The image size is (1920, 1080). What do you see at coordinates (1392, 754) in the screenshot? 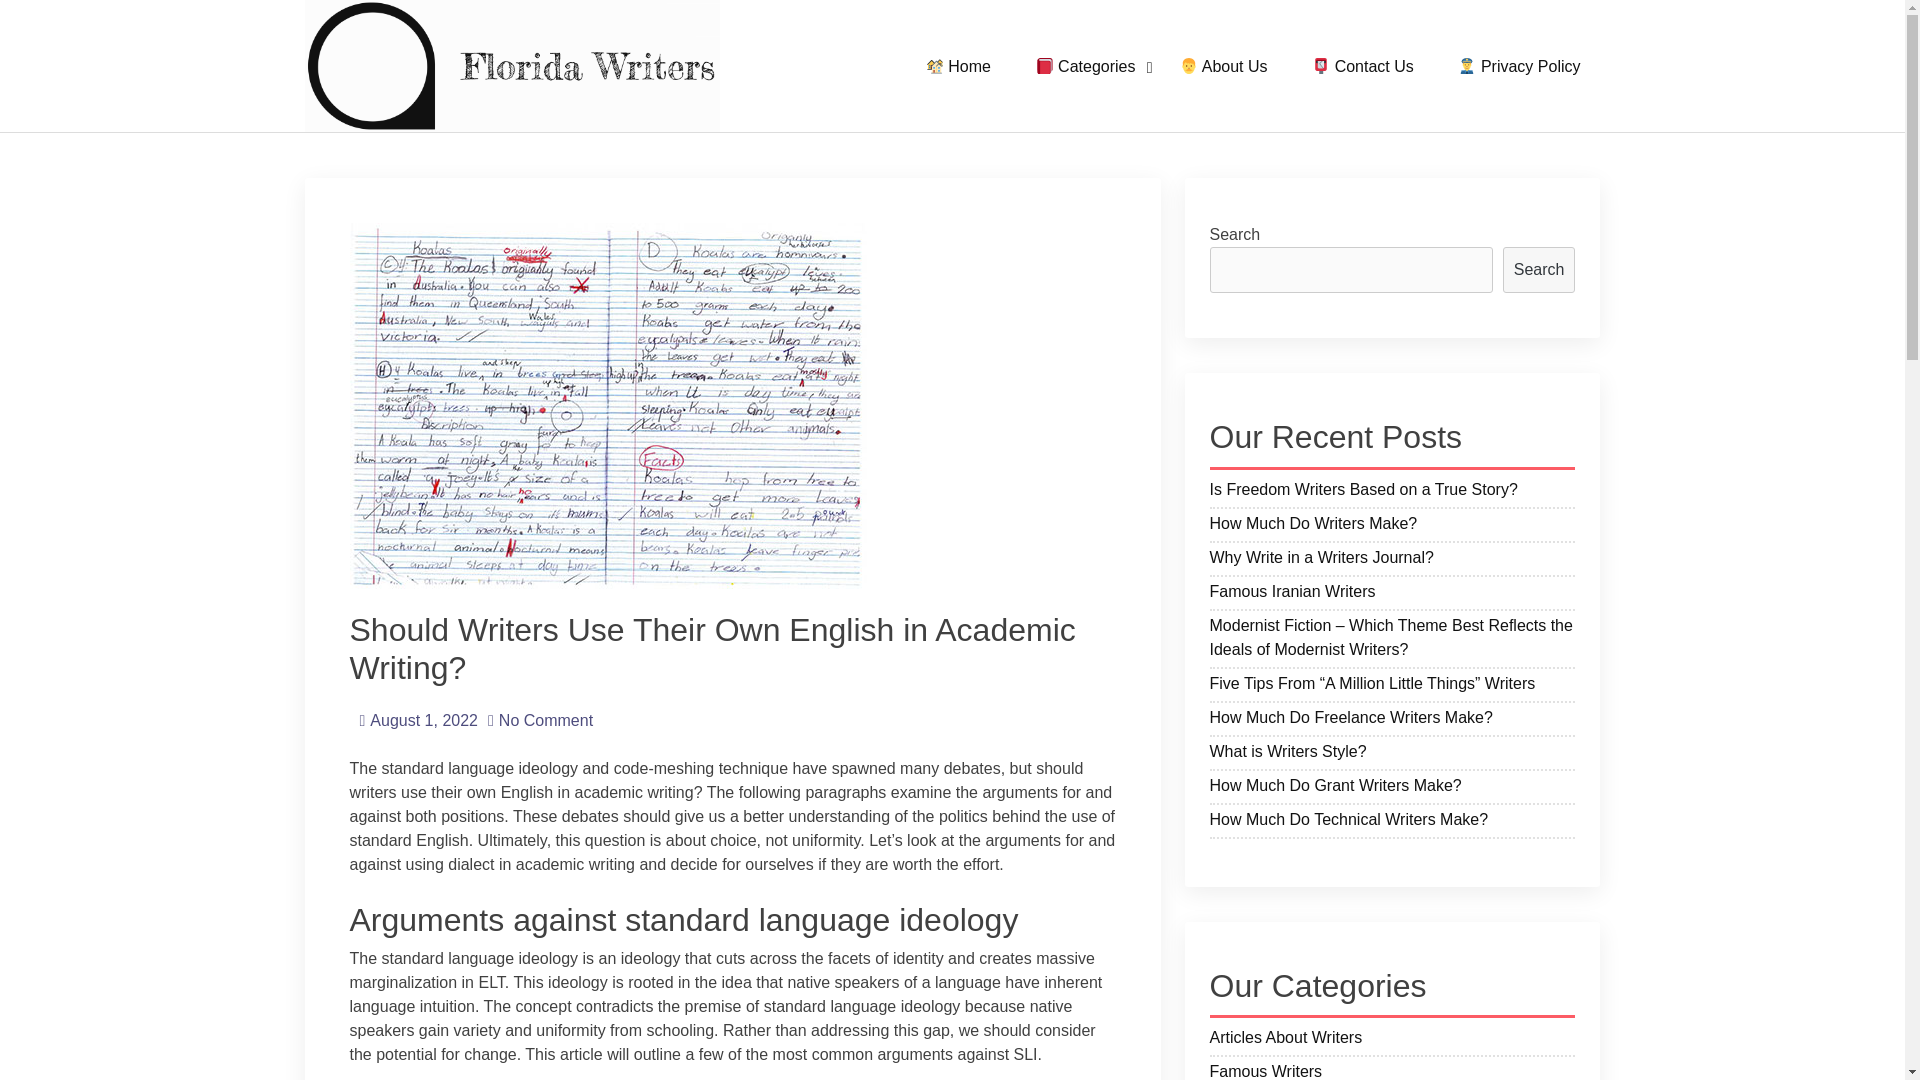
I see `What is Writers Style?` at bounding box center [1392, 754].